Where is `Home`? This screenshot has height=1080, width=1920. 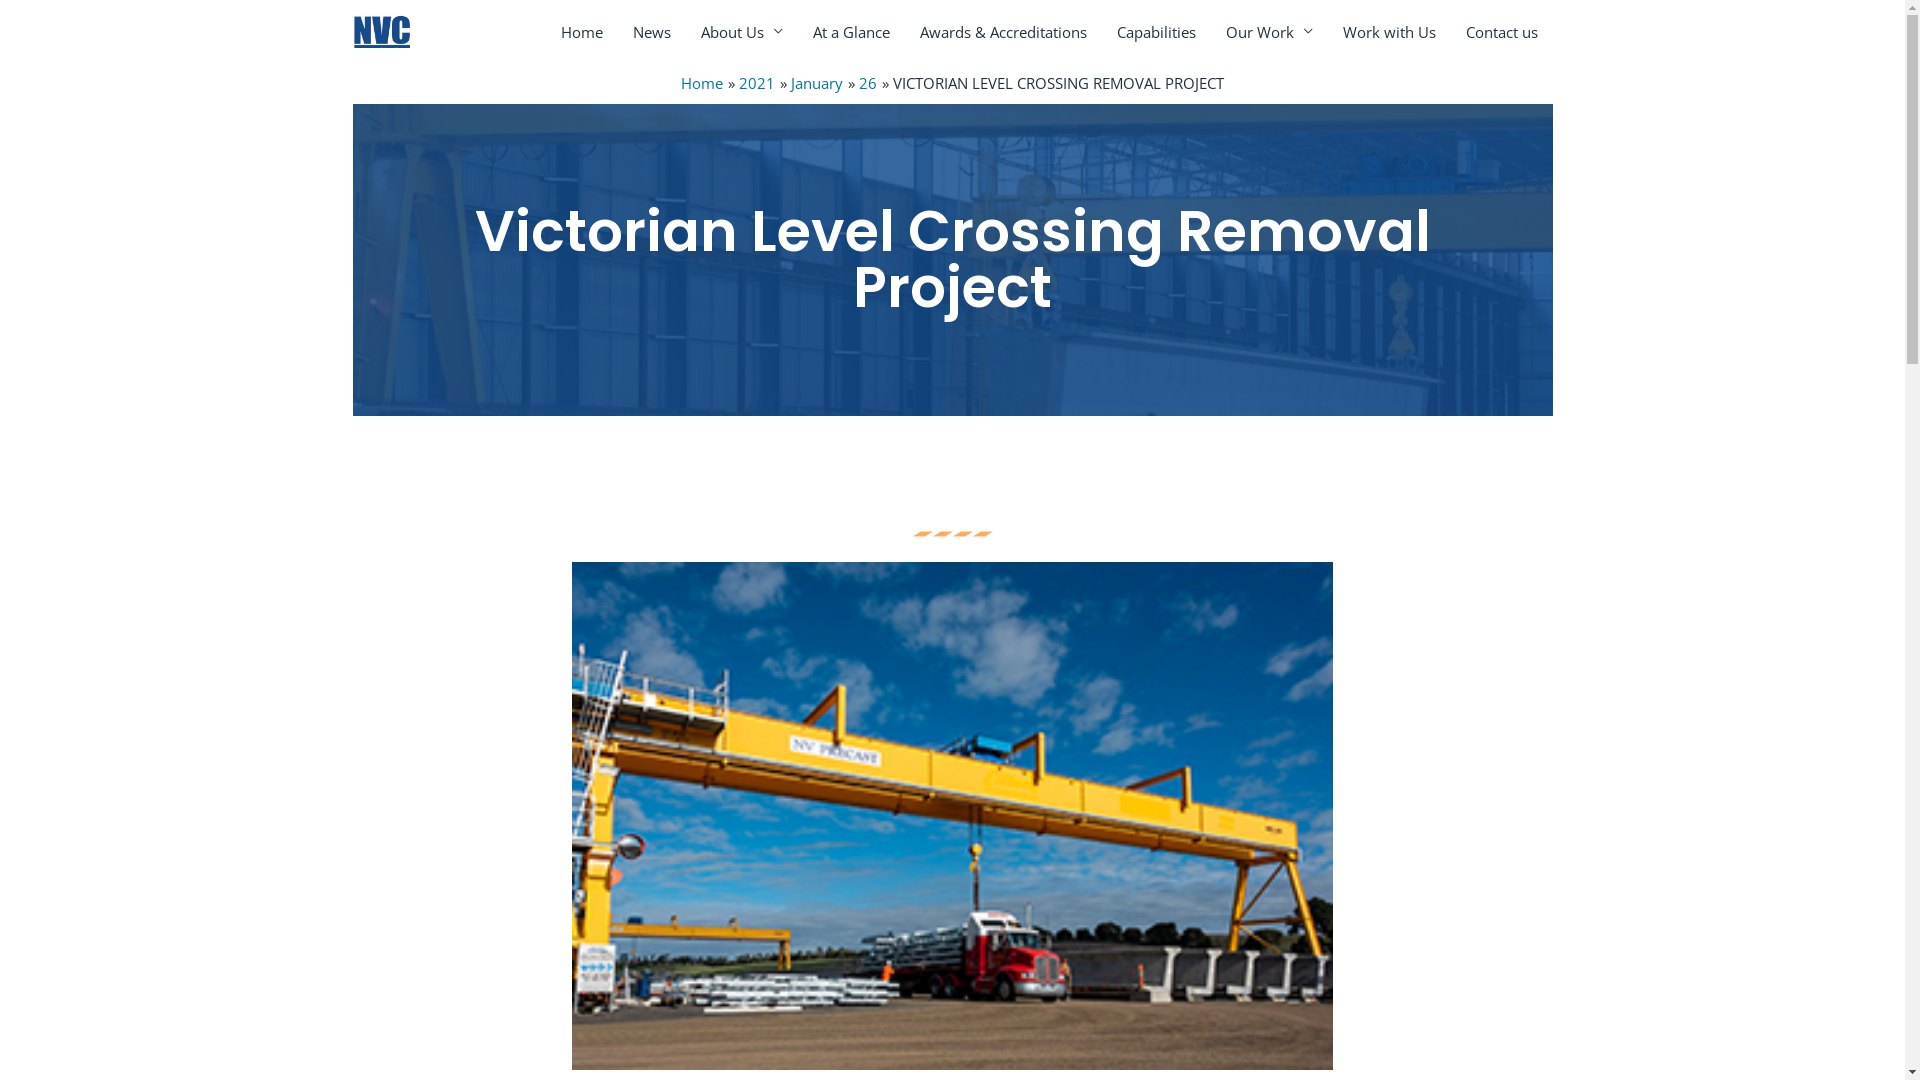
Home is located at coordinates (702, 83).